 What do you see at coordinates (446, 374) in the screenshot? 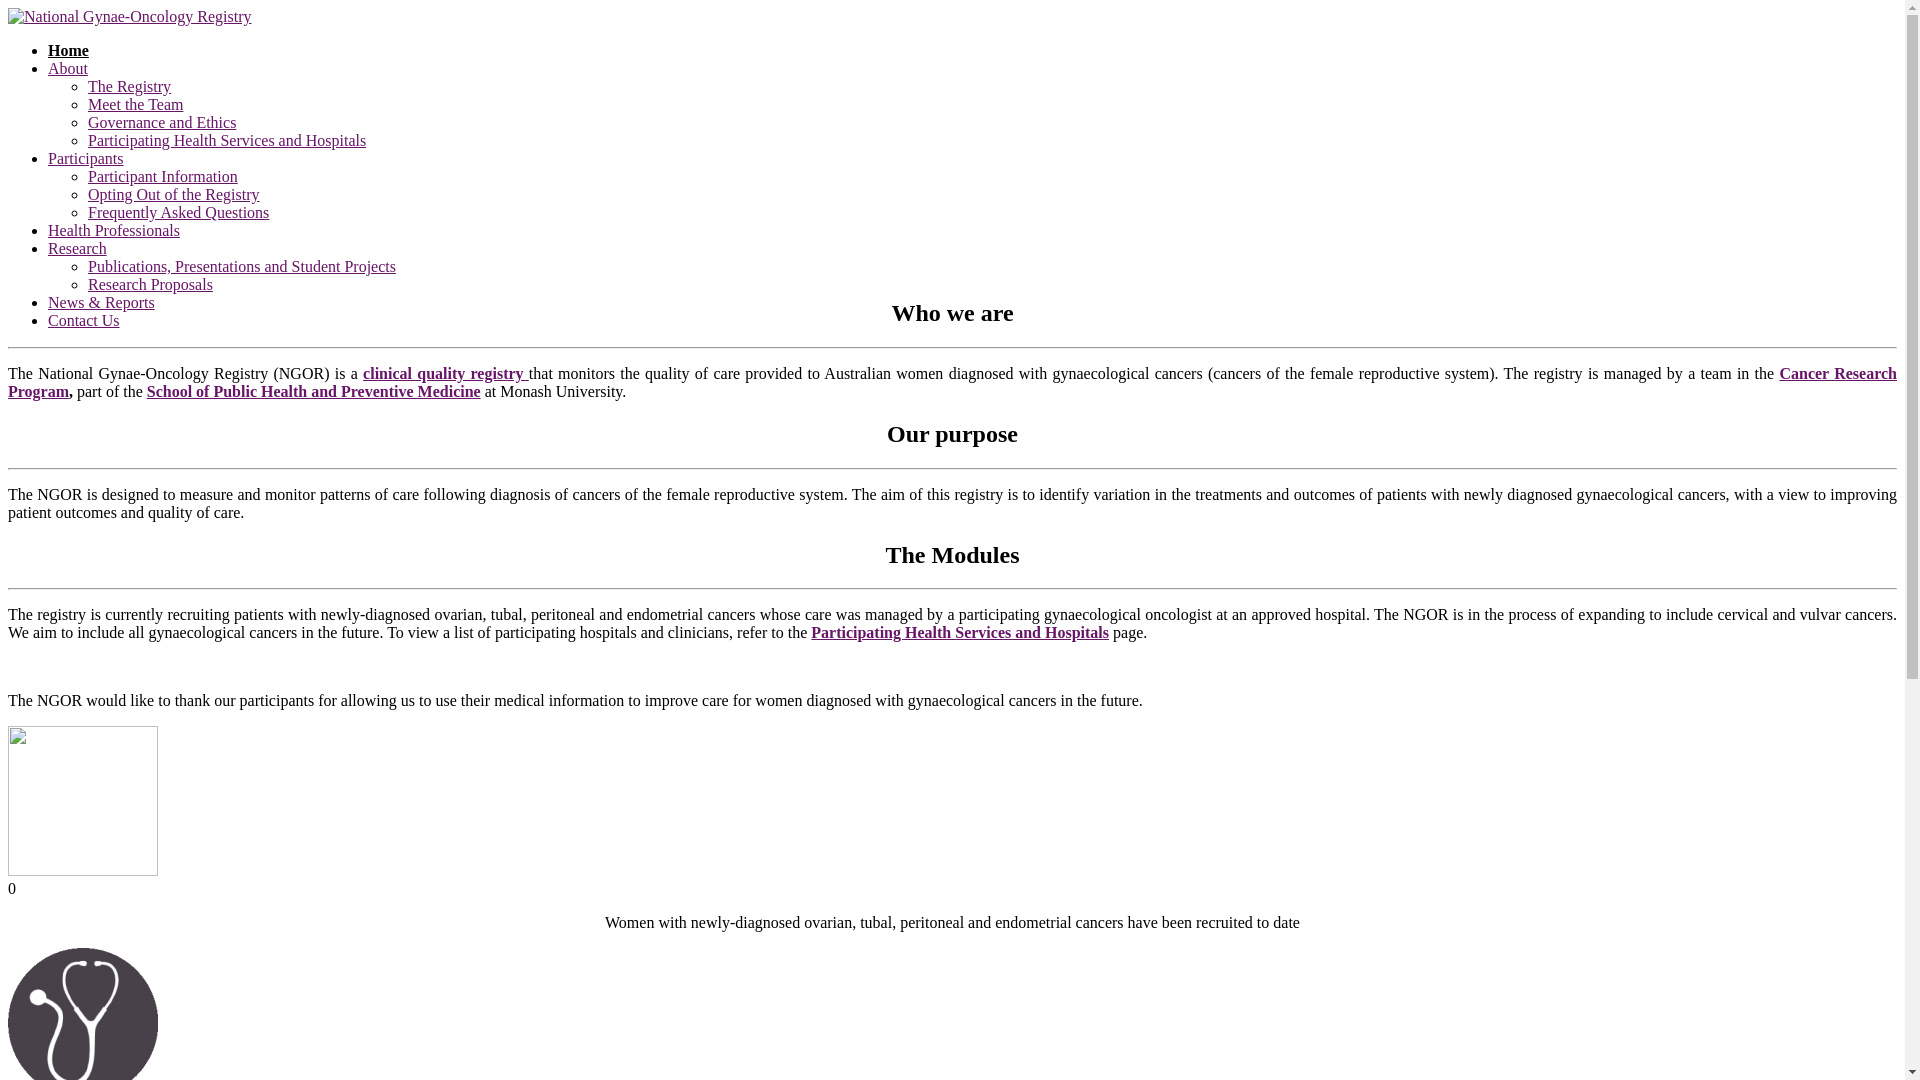
I see `clinical quality registry` at bounding box center [446, 374].